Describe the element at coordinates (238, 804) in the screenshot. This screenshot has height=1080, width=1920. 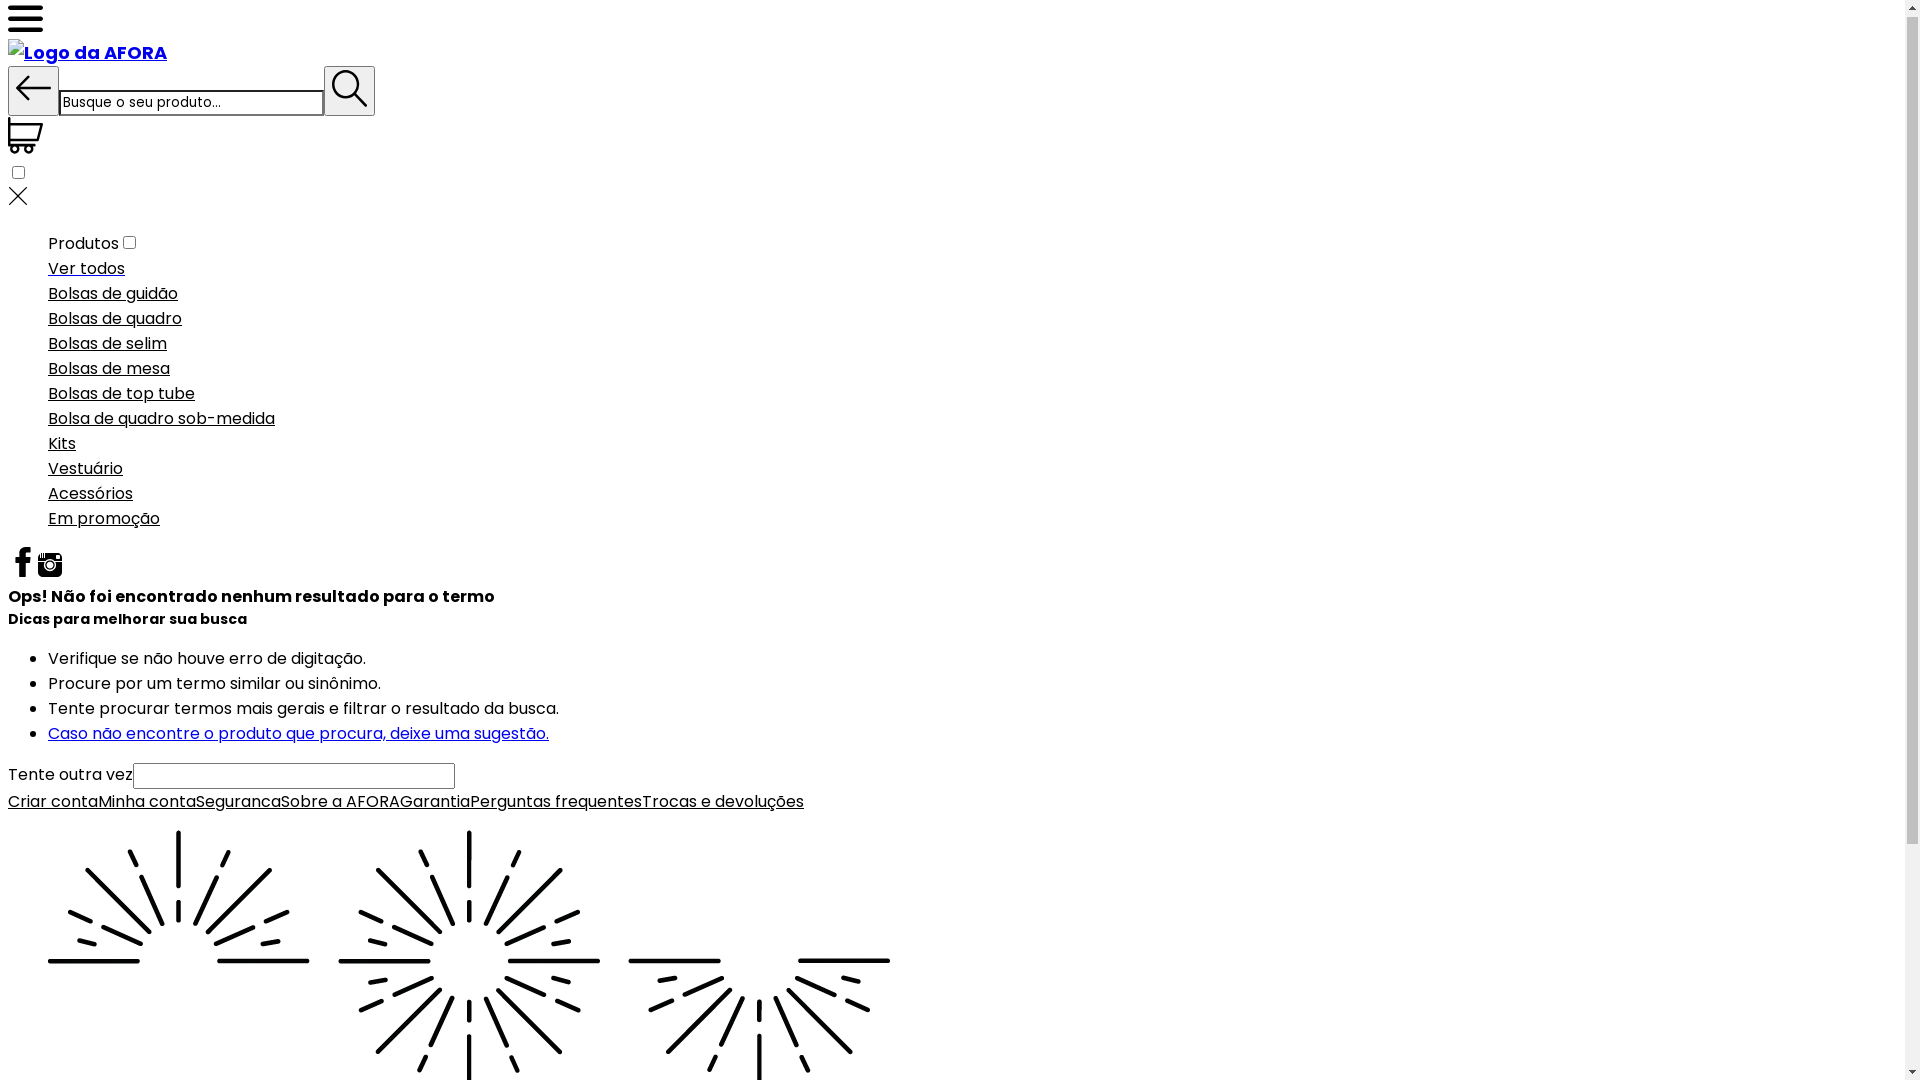
I see `Seguranca` at that location.